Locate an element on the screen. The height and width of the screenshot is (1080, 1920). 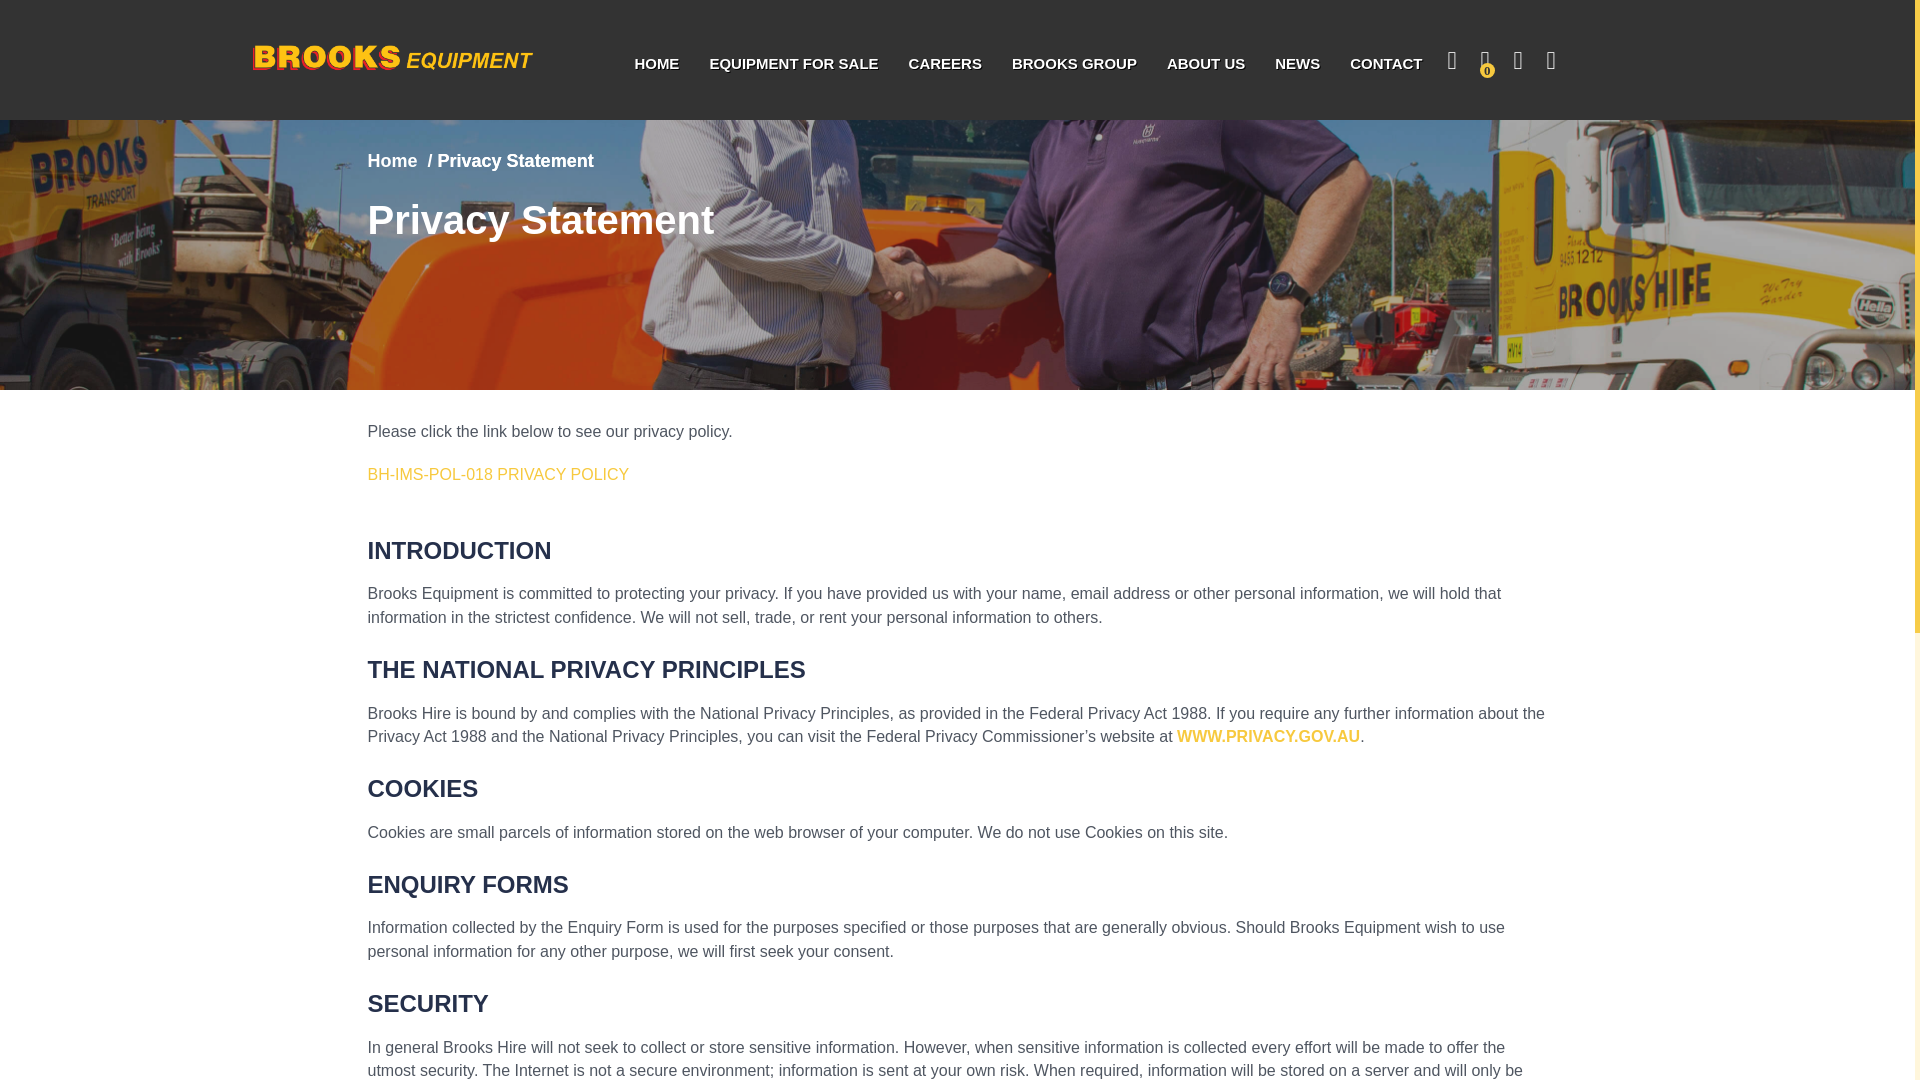
NEWS is located at coordinates (1296, 63).